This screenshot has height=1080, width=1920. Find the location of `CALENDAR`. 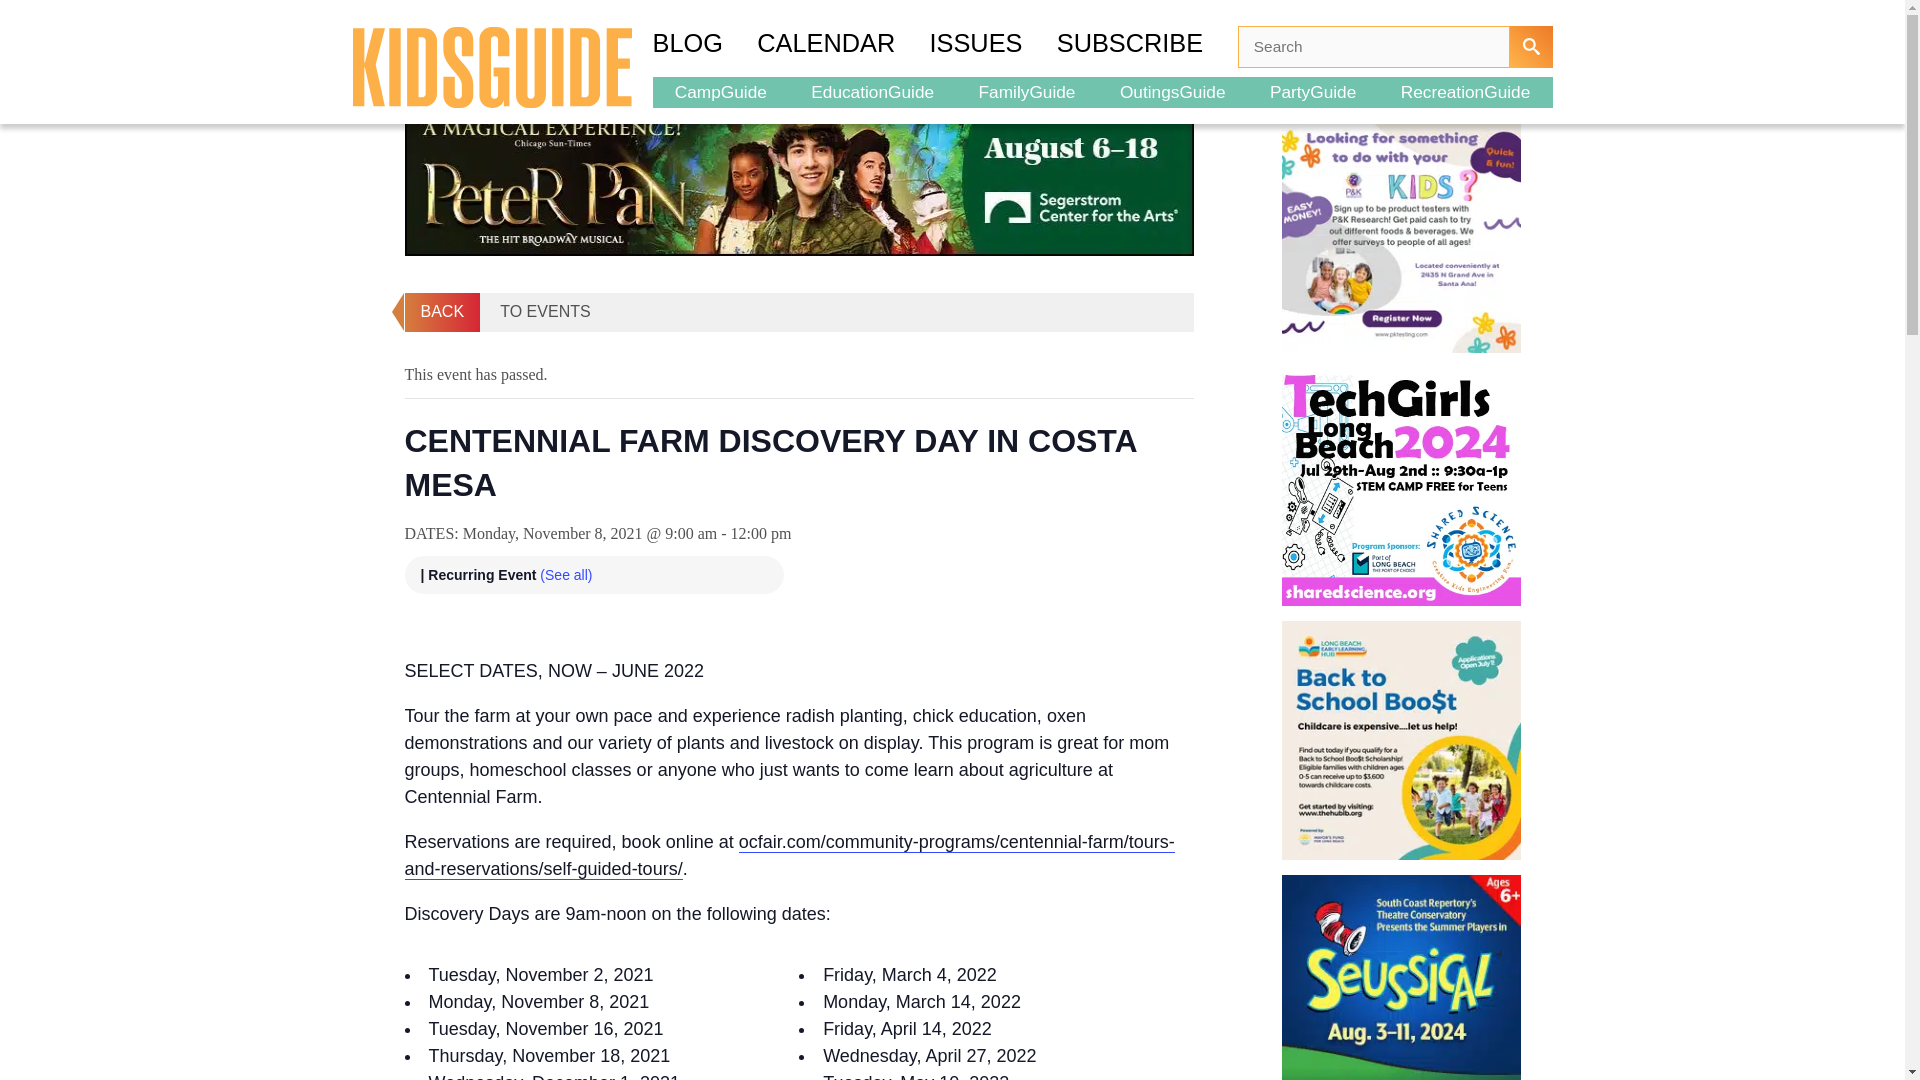

CALENDAR is located at coordinates (842, 46).